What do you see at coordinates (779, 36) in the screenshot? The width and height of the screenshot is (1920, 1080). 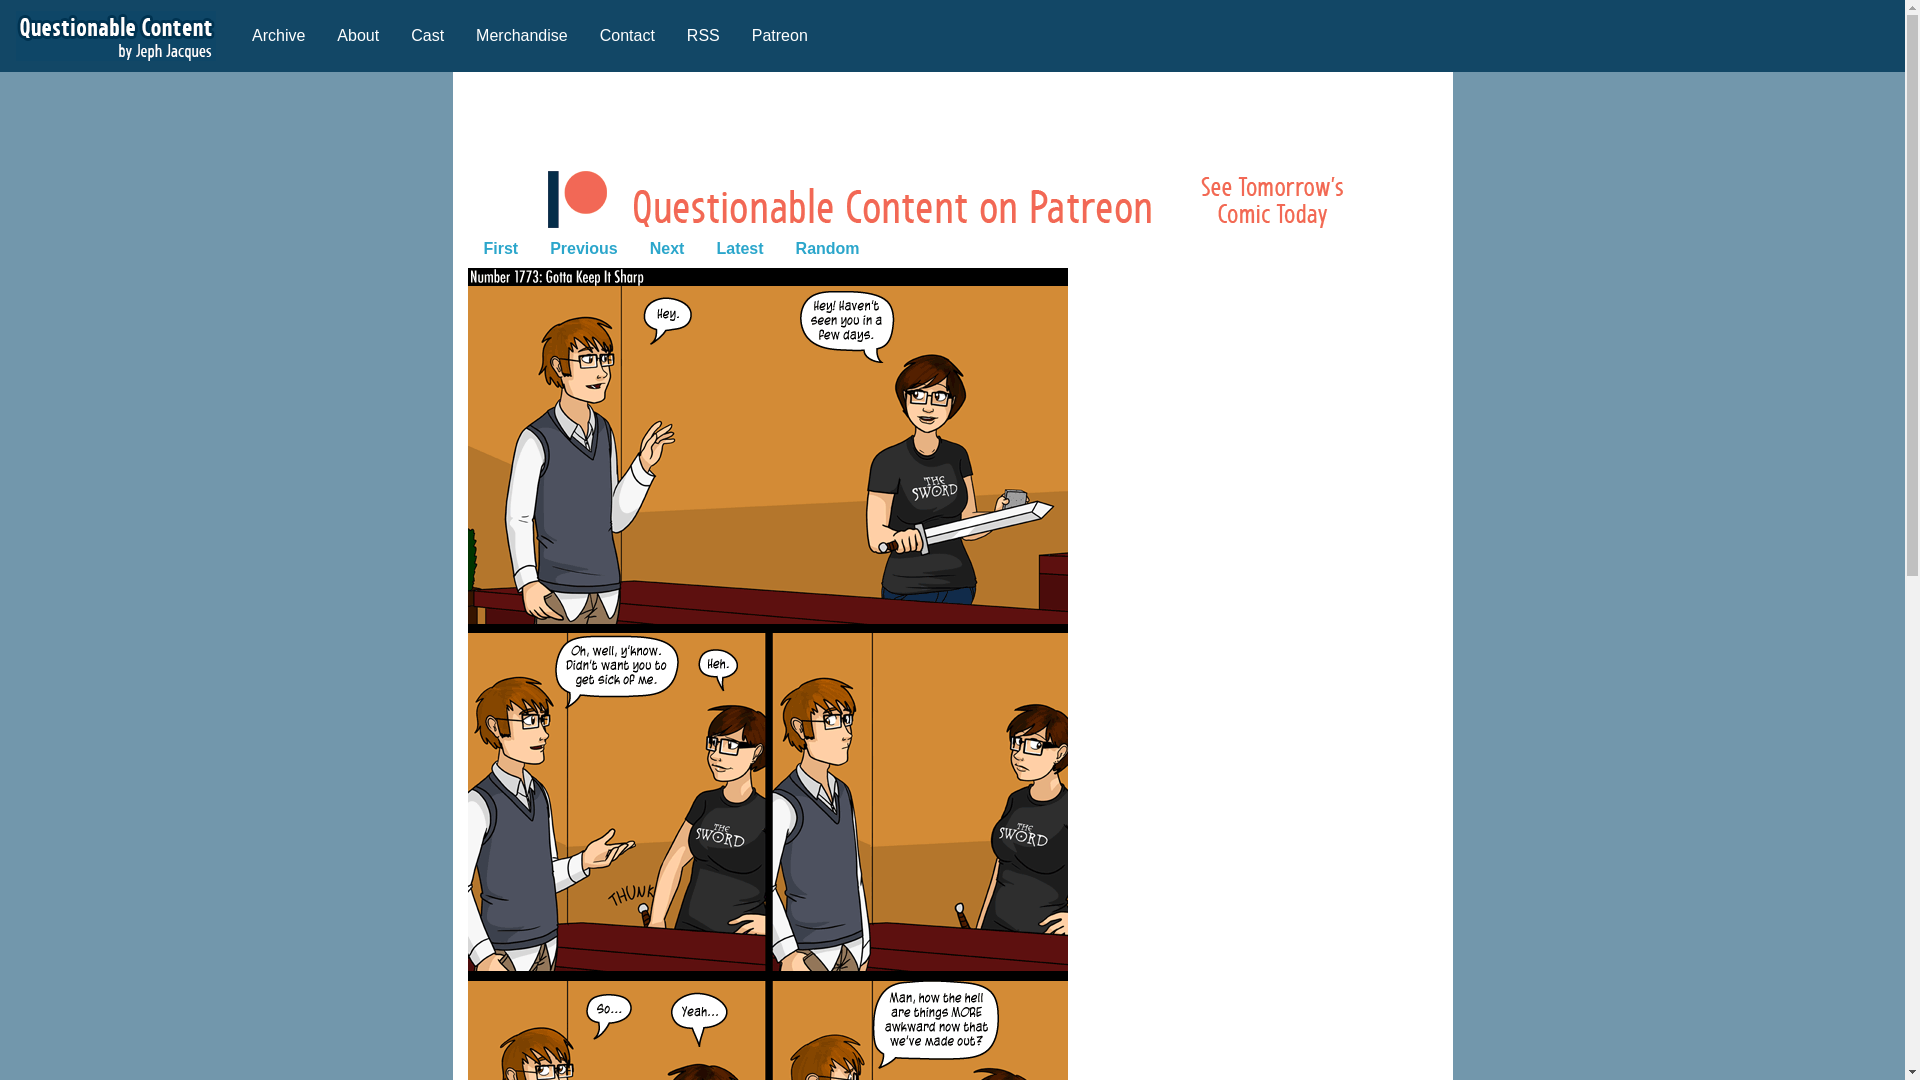 I see `Patreon` at bounding box center [779, 36].